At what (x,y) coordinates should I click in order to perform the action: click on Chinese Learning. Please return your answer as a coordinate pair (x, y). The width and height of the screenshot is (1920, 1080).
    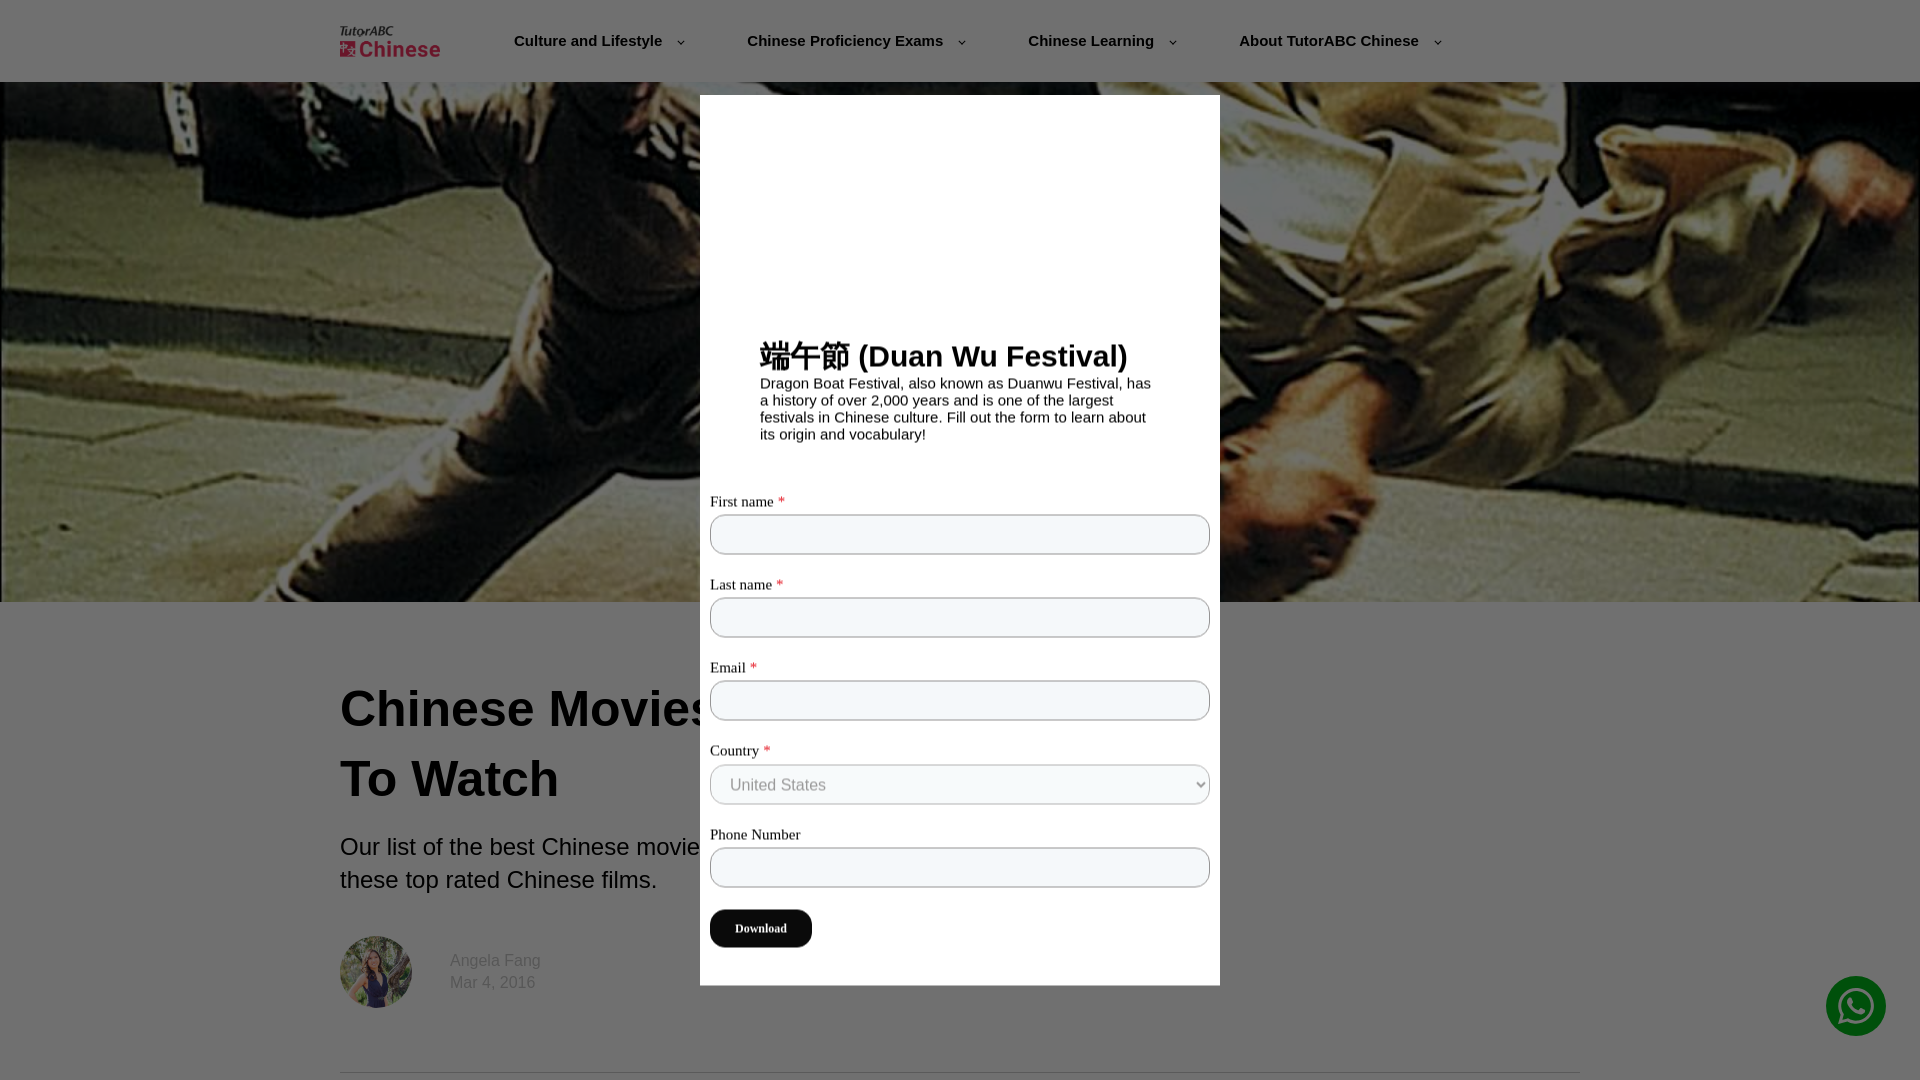
    Looking at the image, I should click on (1101, 40).